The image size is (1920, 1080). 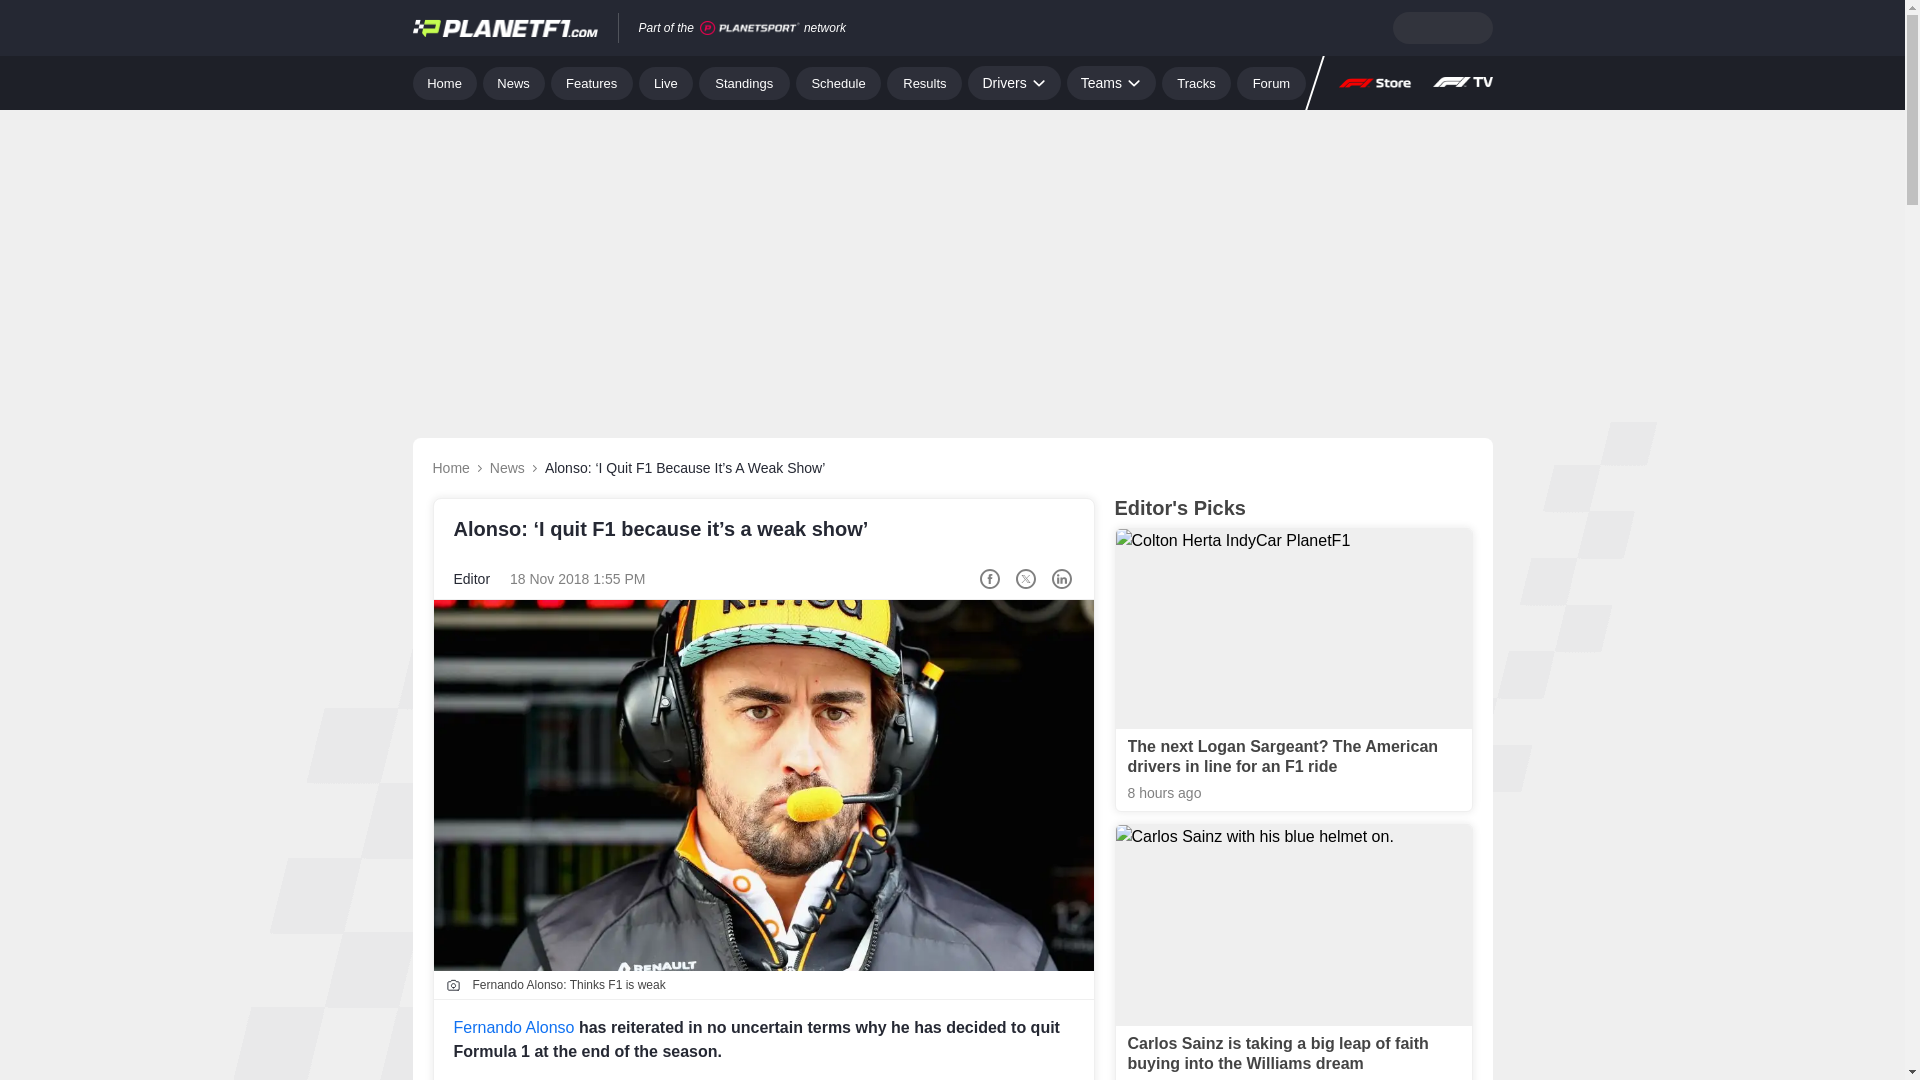 What do you see at coordinates (838, 82) in the screenshot?
I see `Schedule` at bounding box center [838, 82].